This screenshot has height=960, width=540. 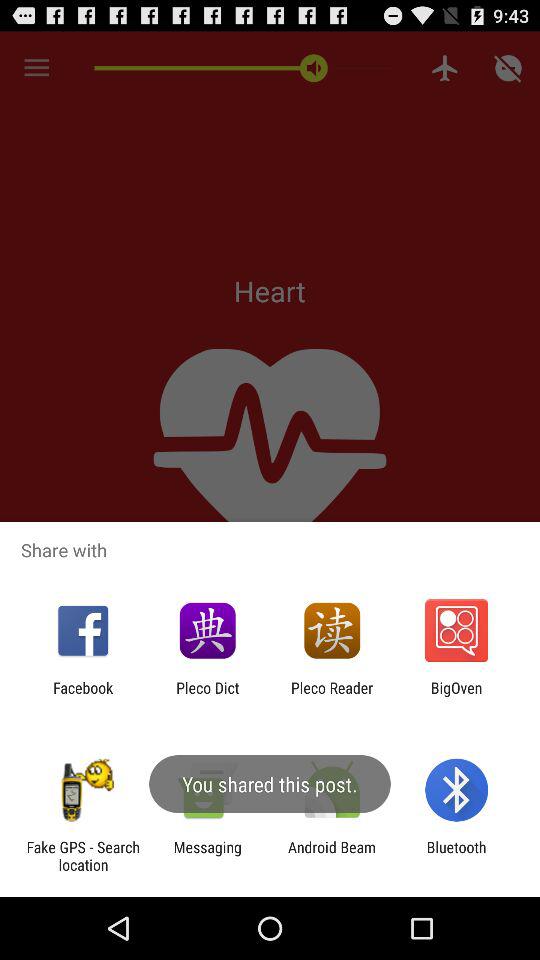 What do you see at coordinates (456, 856) in the screenshot?
I see `click item next to the android beam icon` at bounding box center [456, 856].